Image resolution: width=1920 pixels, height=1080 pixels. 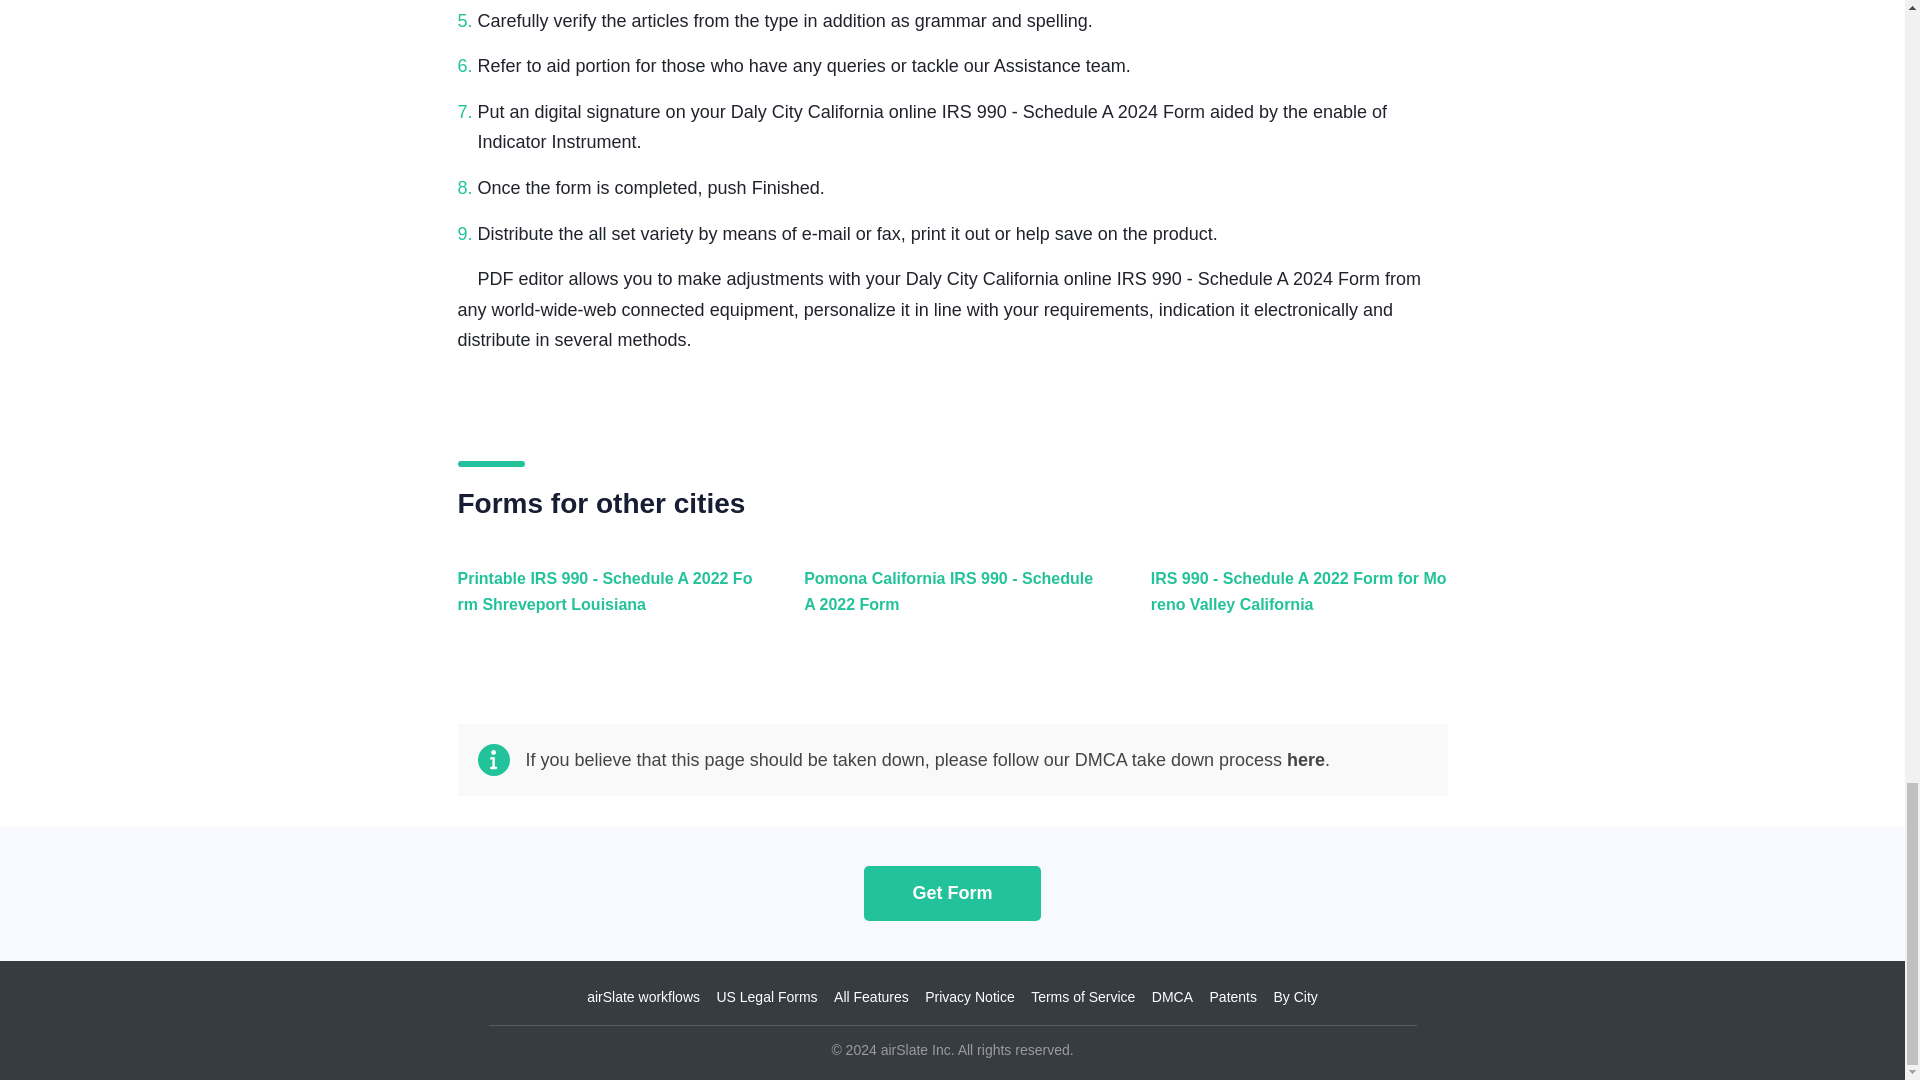 I want to click on Get Form, so click(x=952, y=892).